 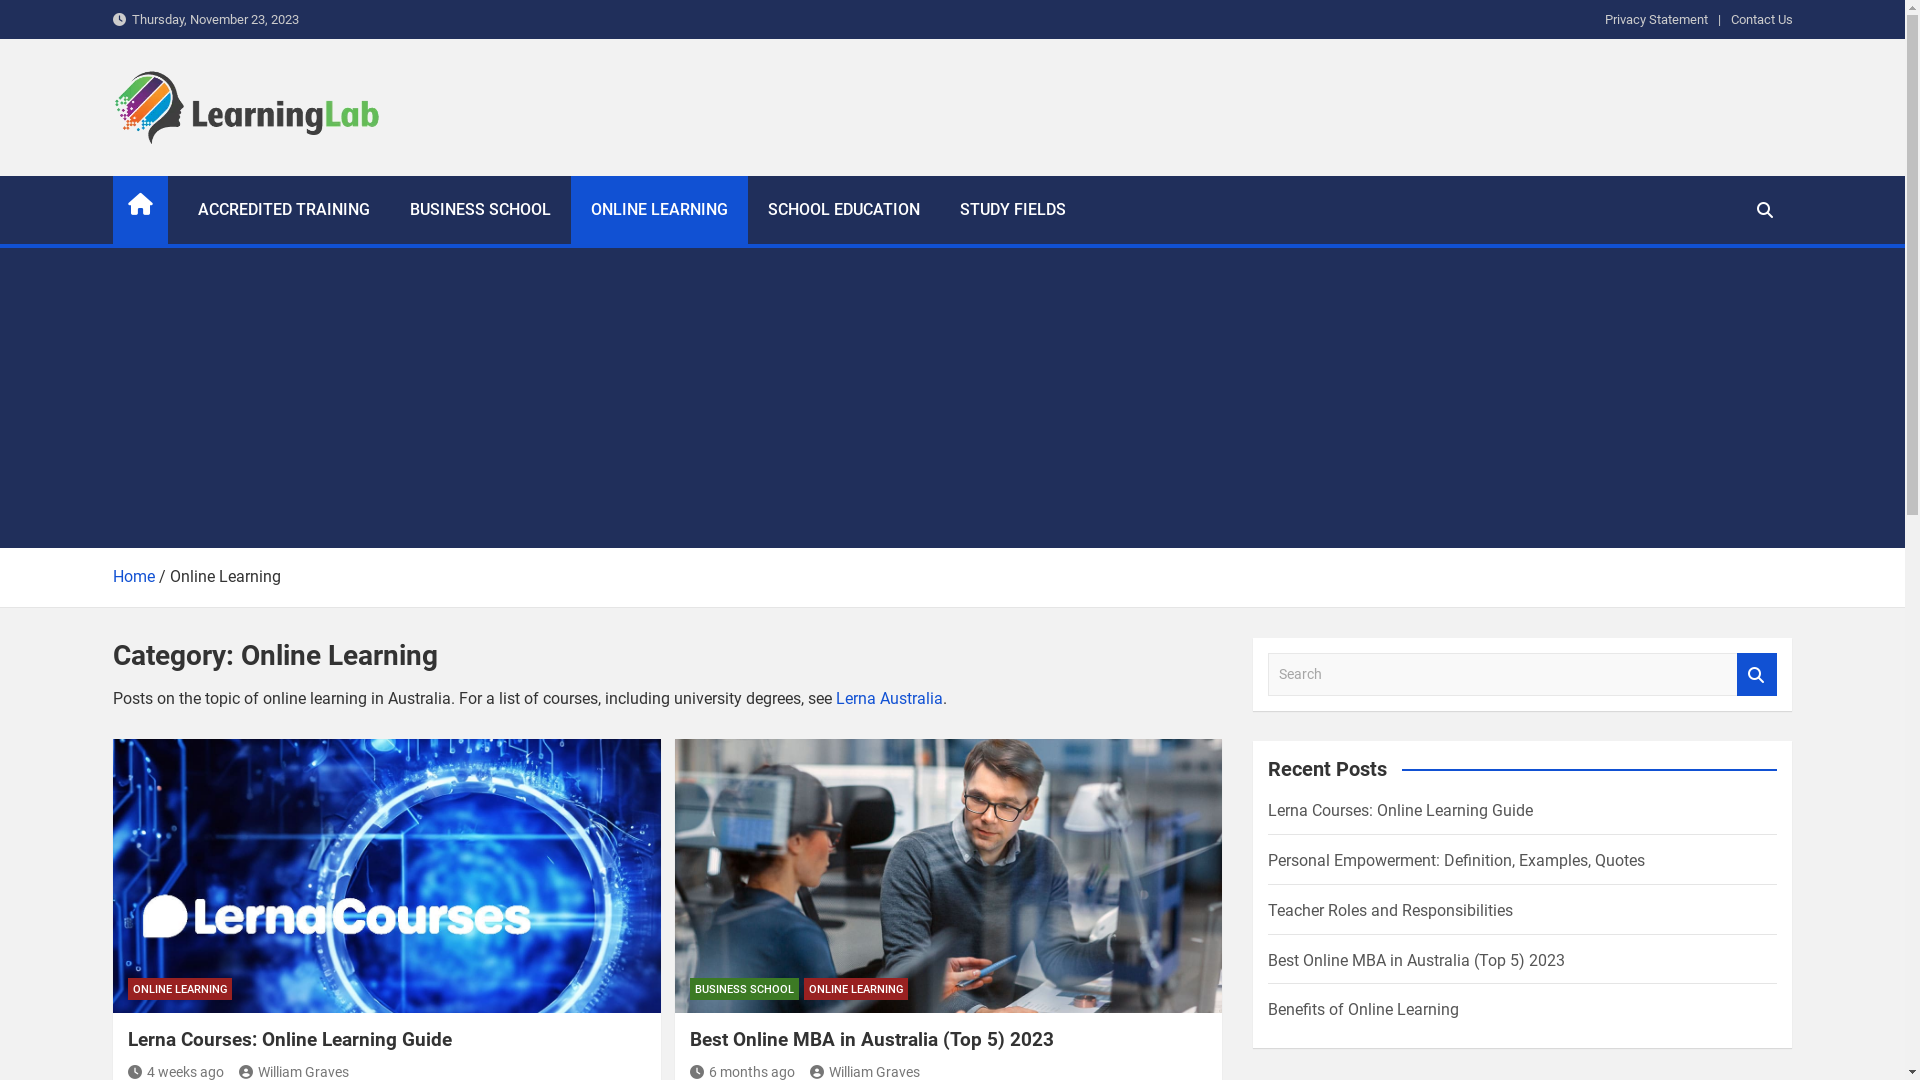 I want to click on Personal Empowerment: Definition, Examples, Quotes, so click(x=1456, y=860).